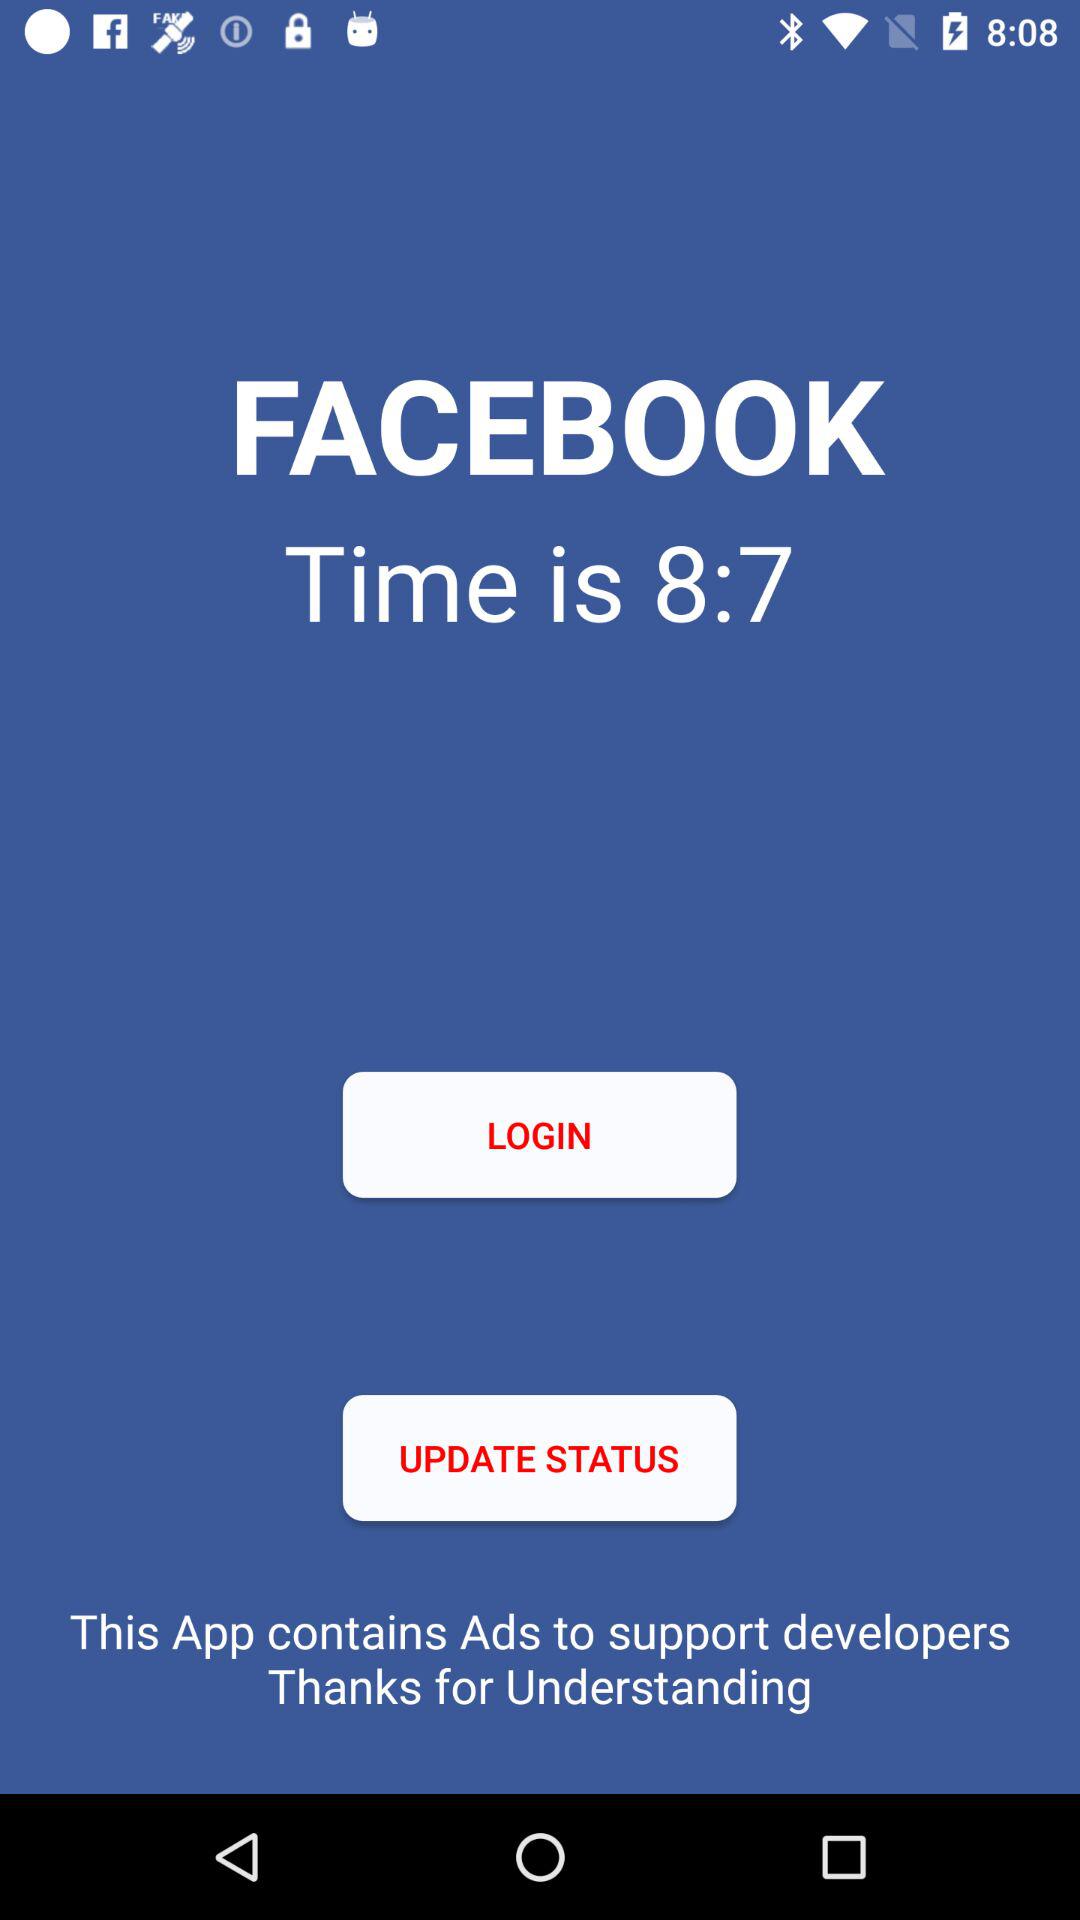 The width and height of the screenshot is (1080, 1920). Describe the element at coordinates (539, 1134) in the screenshot. I see `press the icon at the center` at that location.